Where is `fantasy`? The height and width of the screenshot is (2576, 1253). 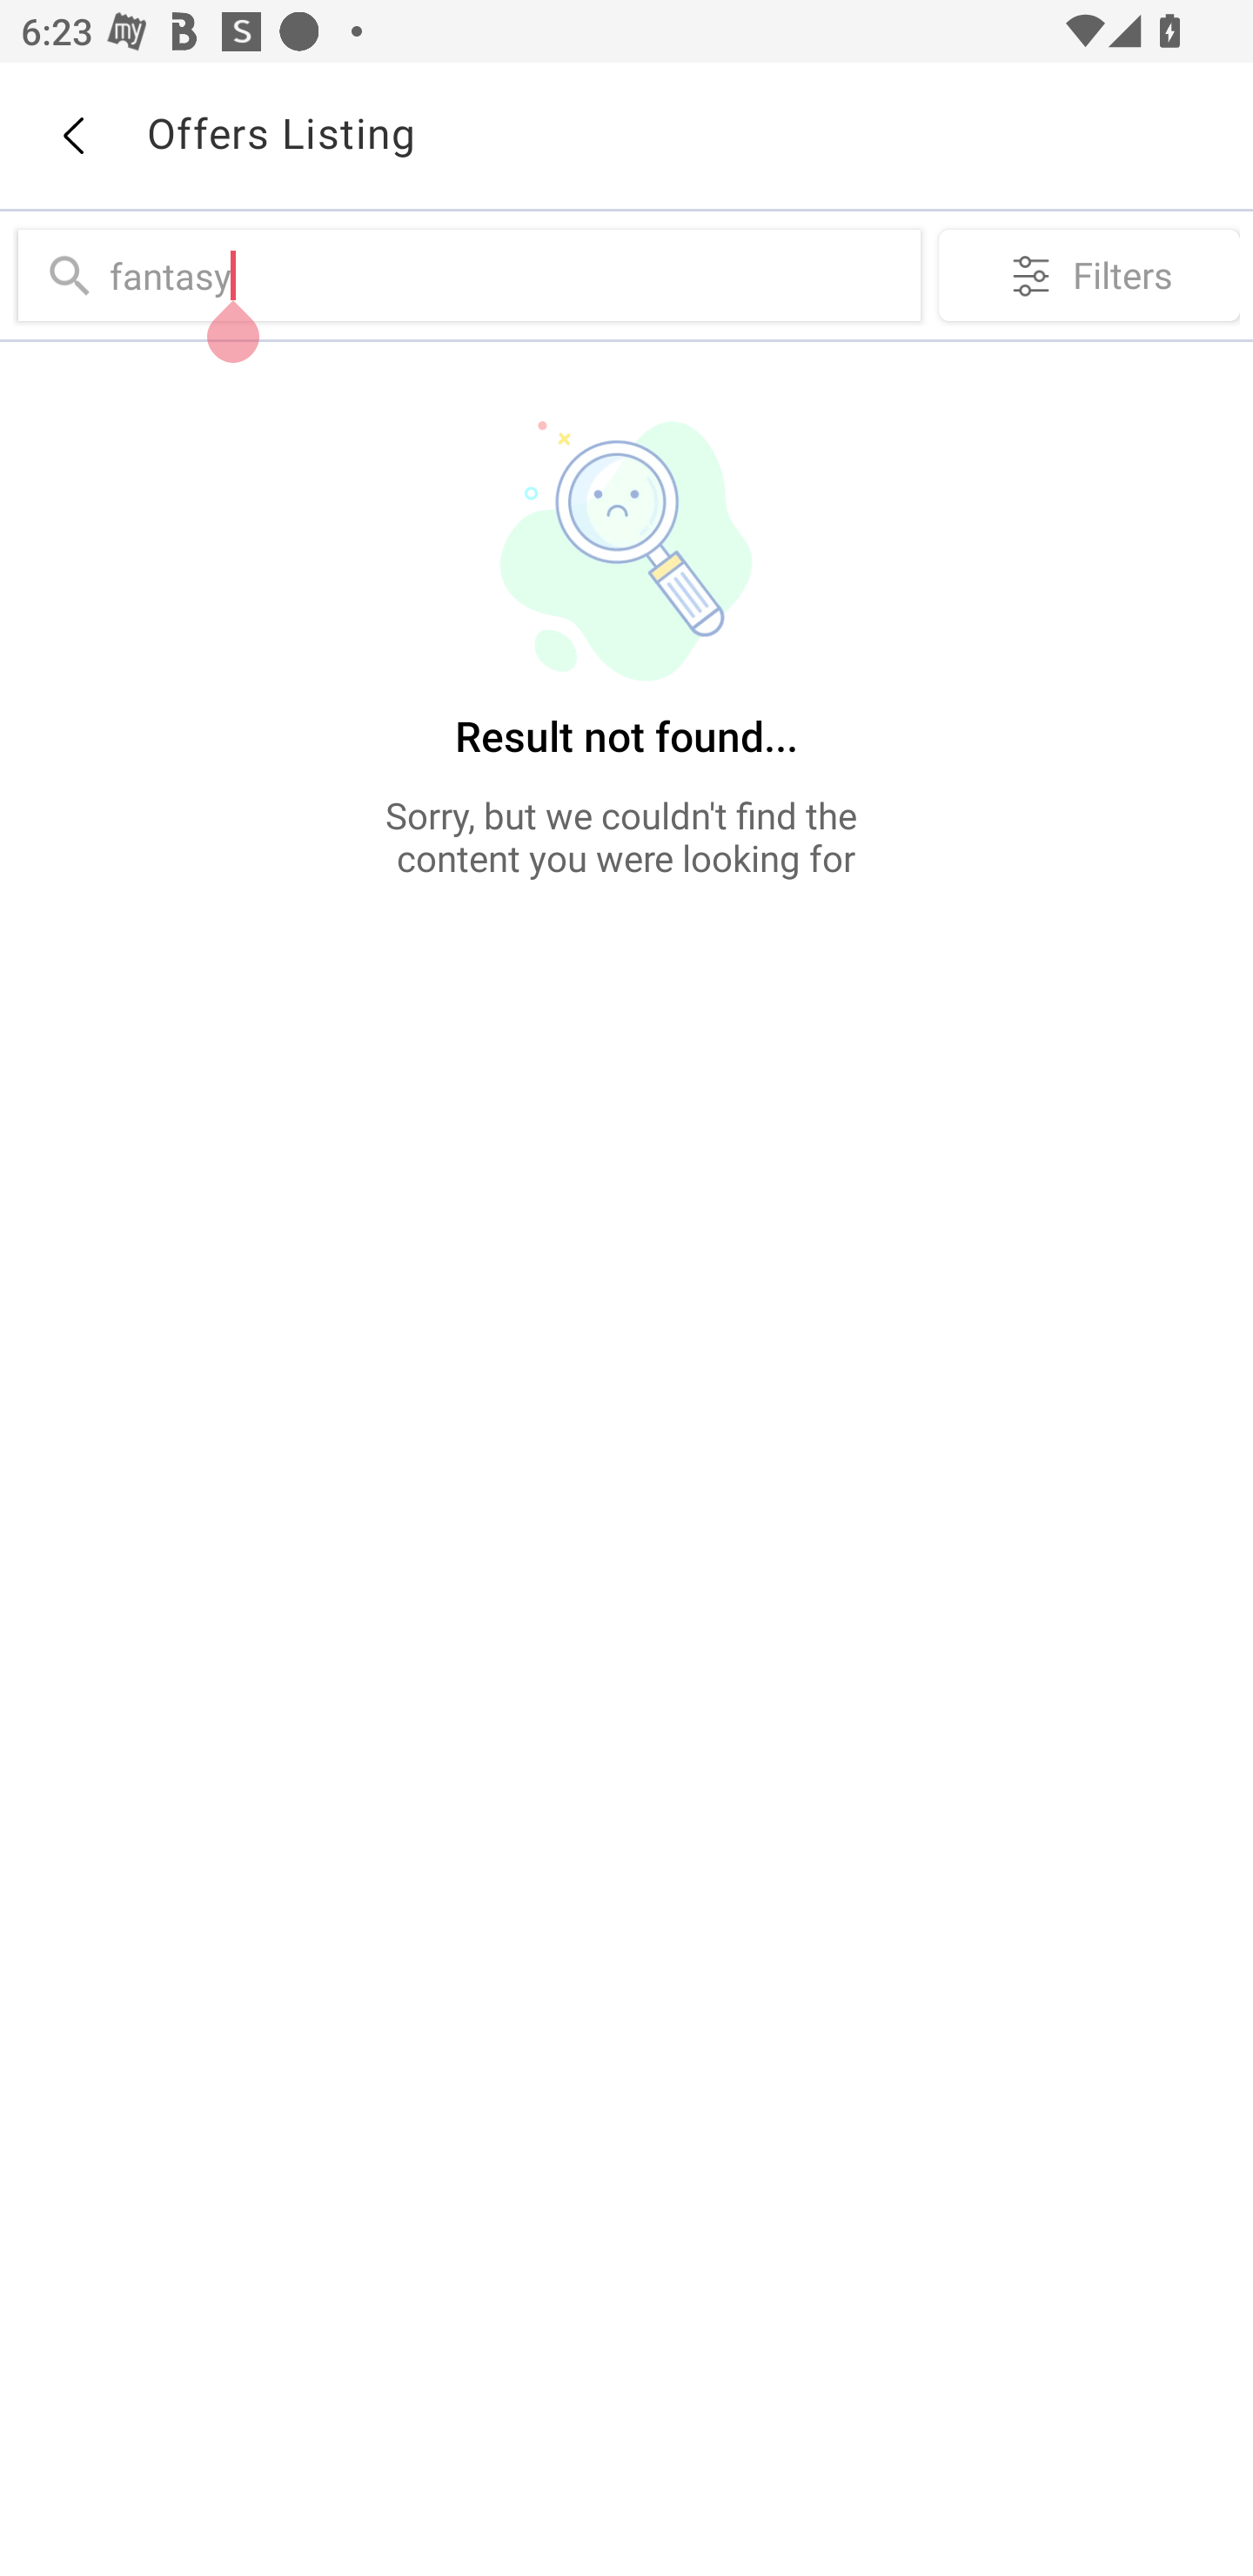 fantasy is located at coordinates (508, 275).